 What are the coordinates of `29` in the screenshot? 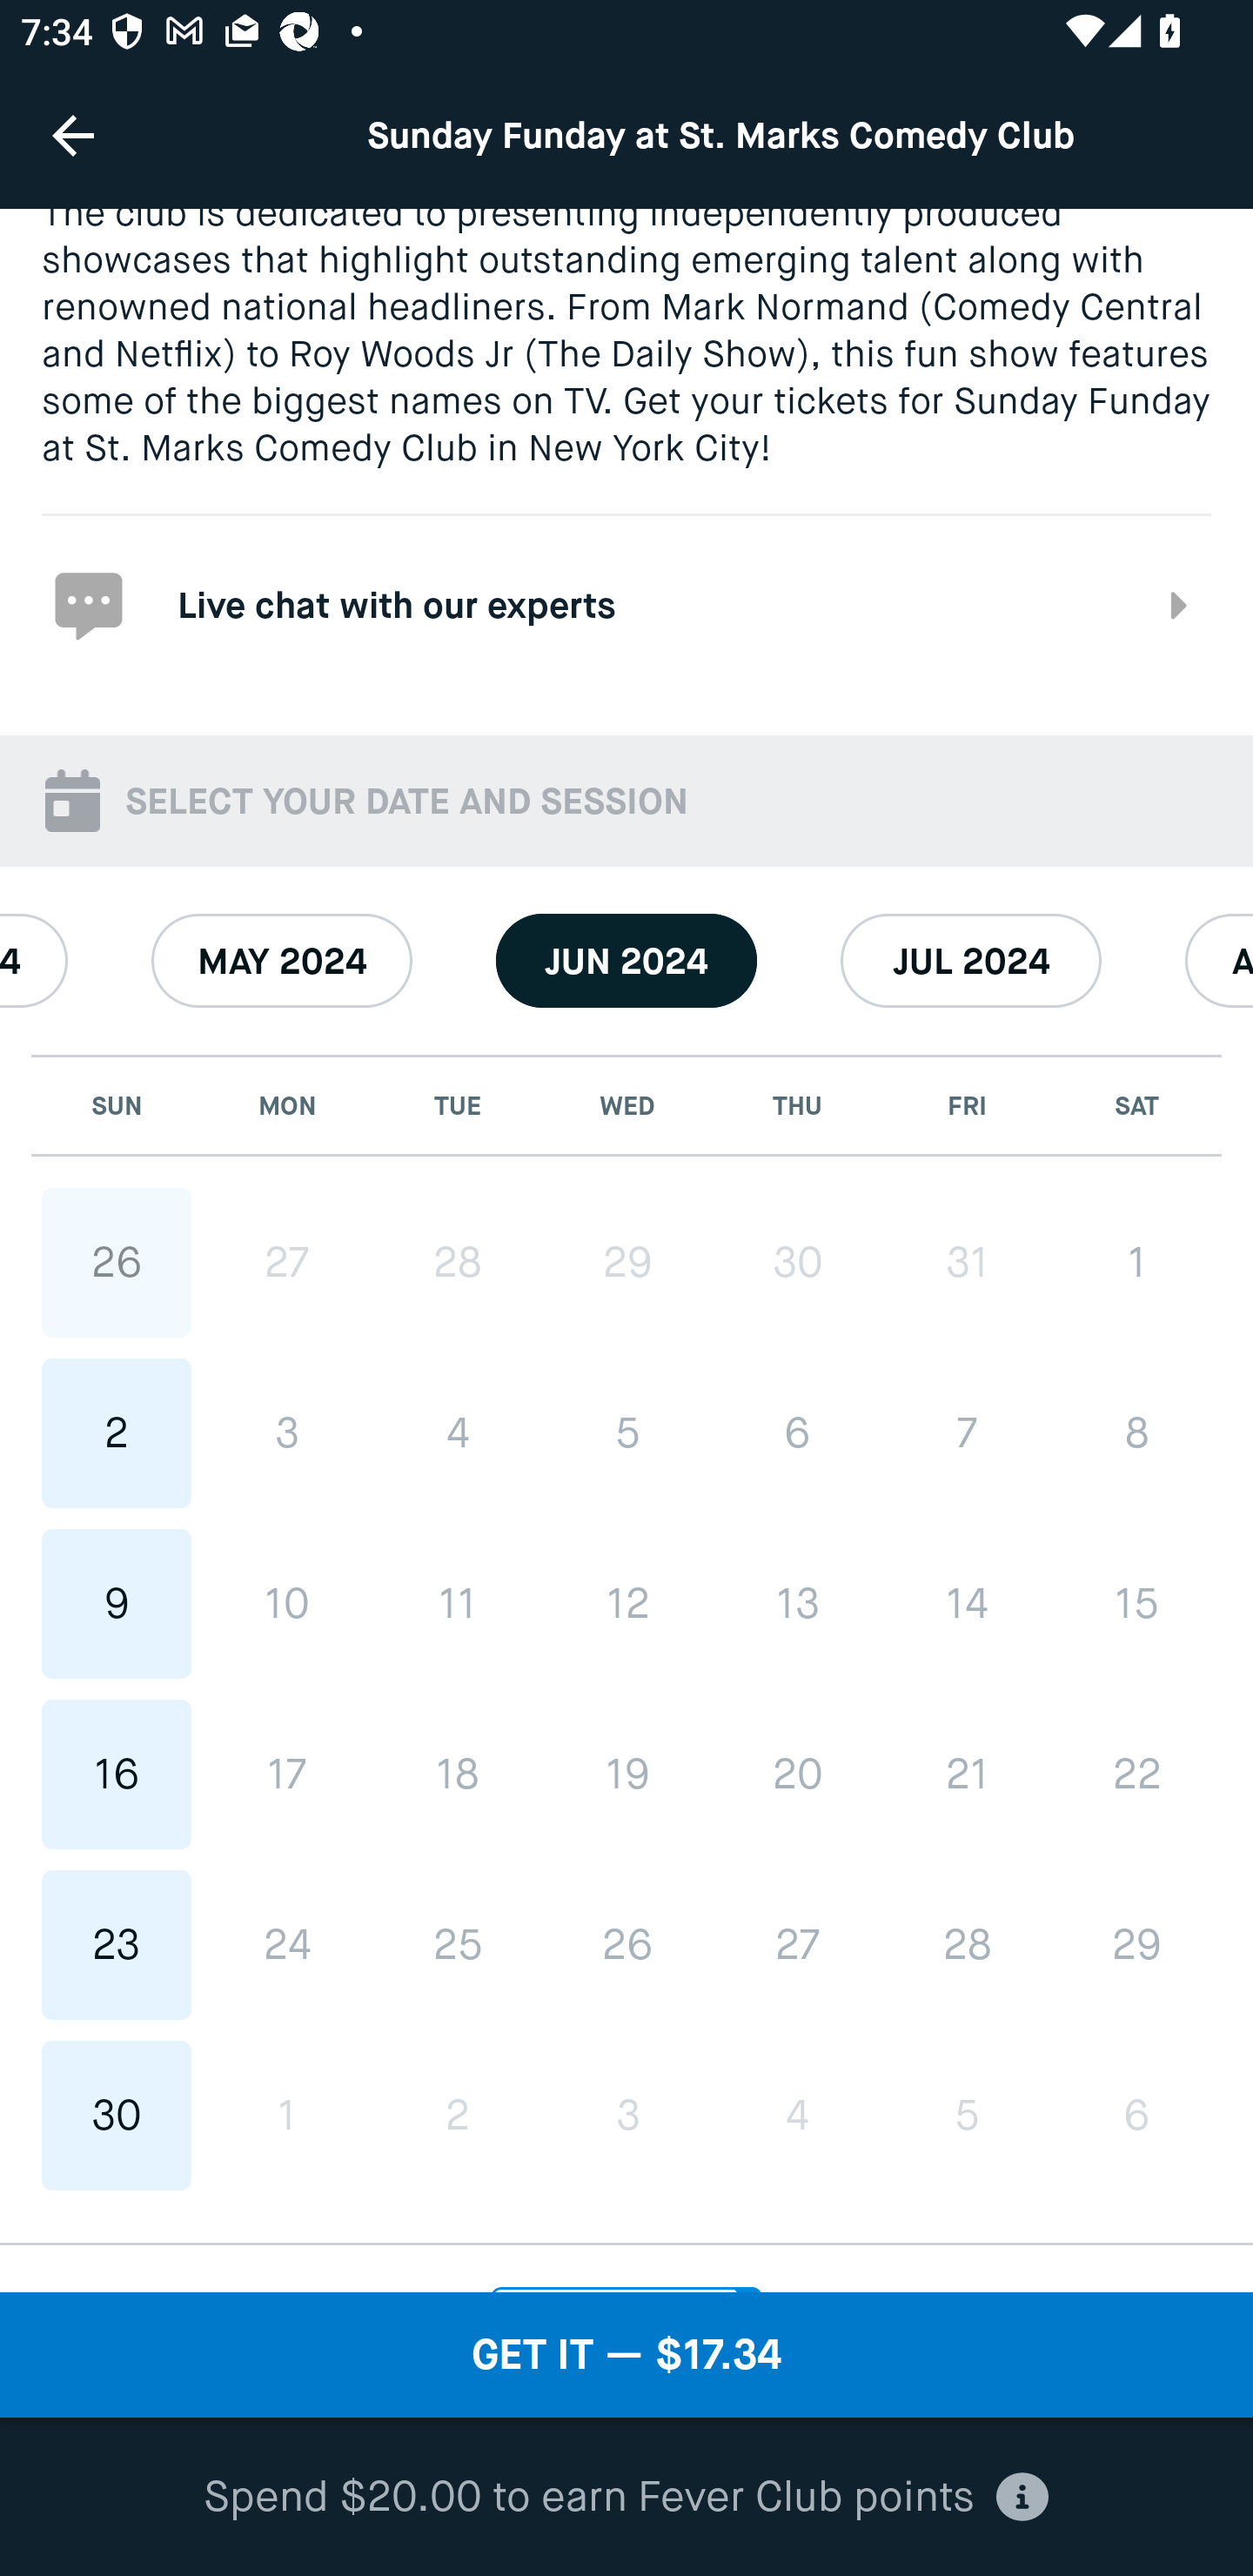 It's located at (627, 1262).